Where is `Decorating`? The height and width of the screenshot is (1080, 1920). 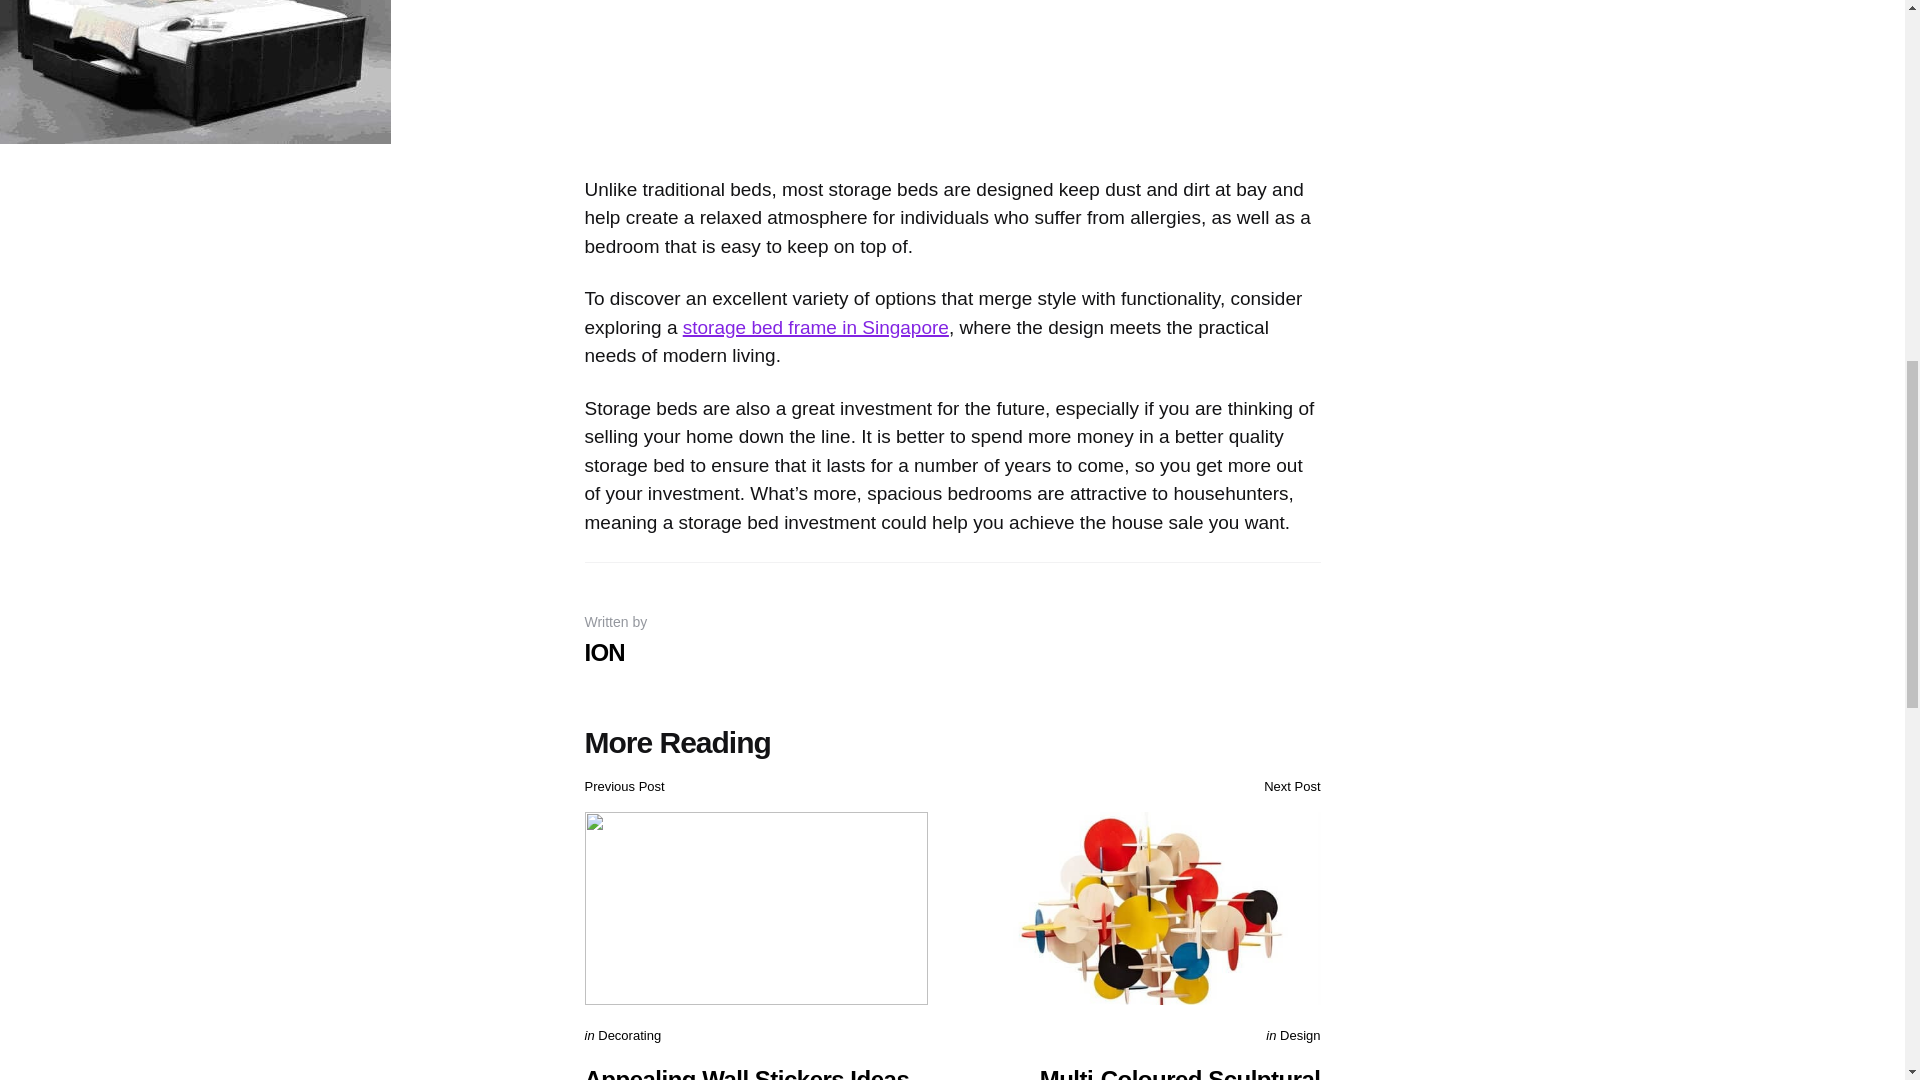 Decorating is located at coordinates (628, 1036).